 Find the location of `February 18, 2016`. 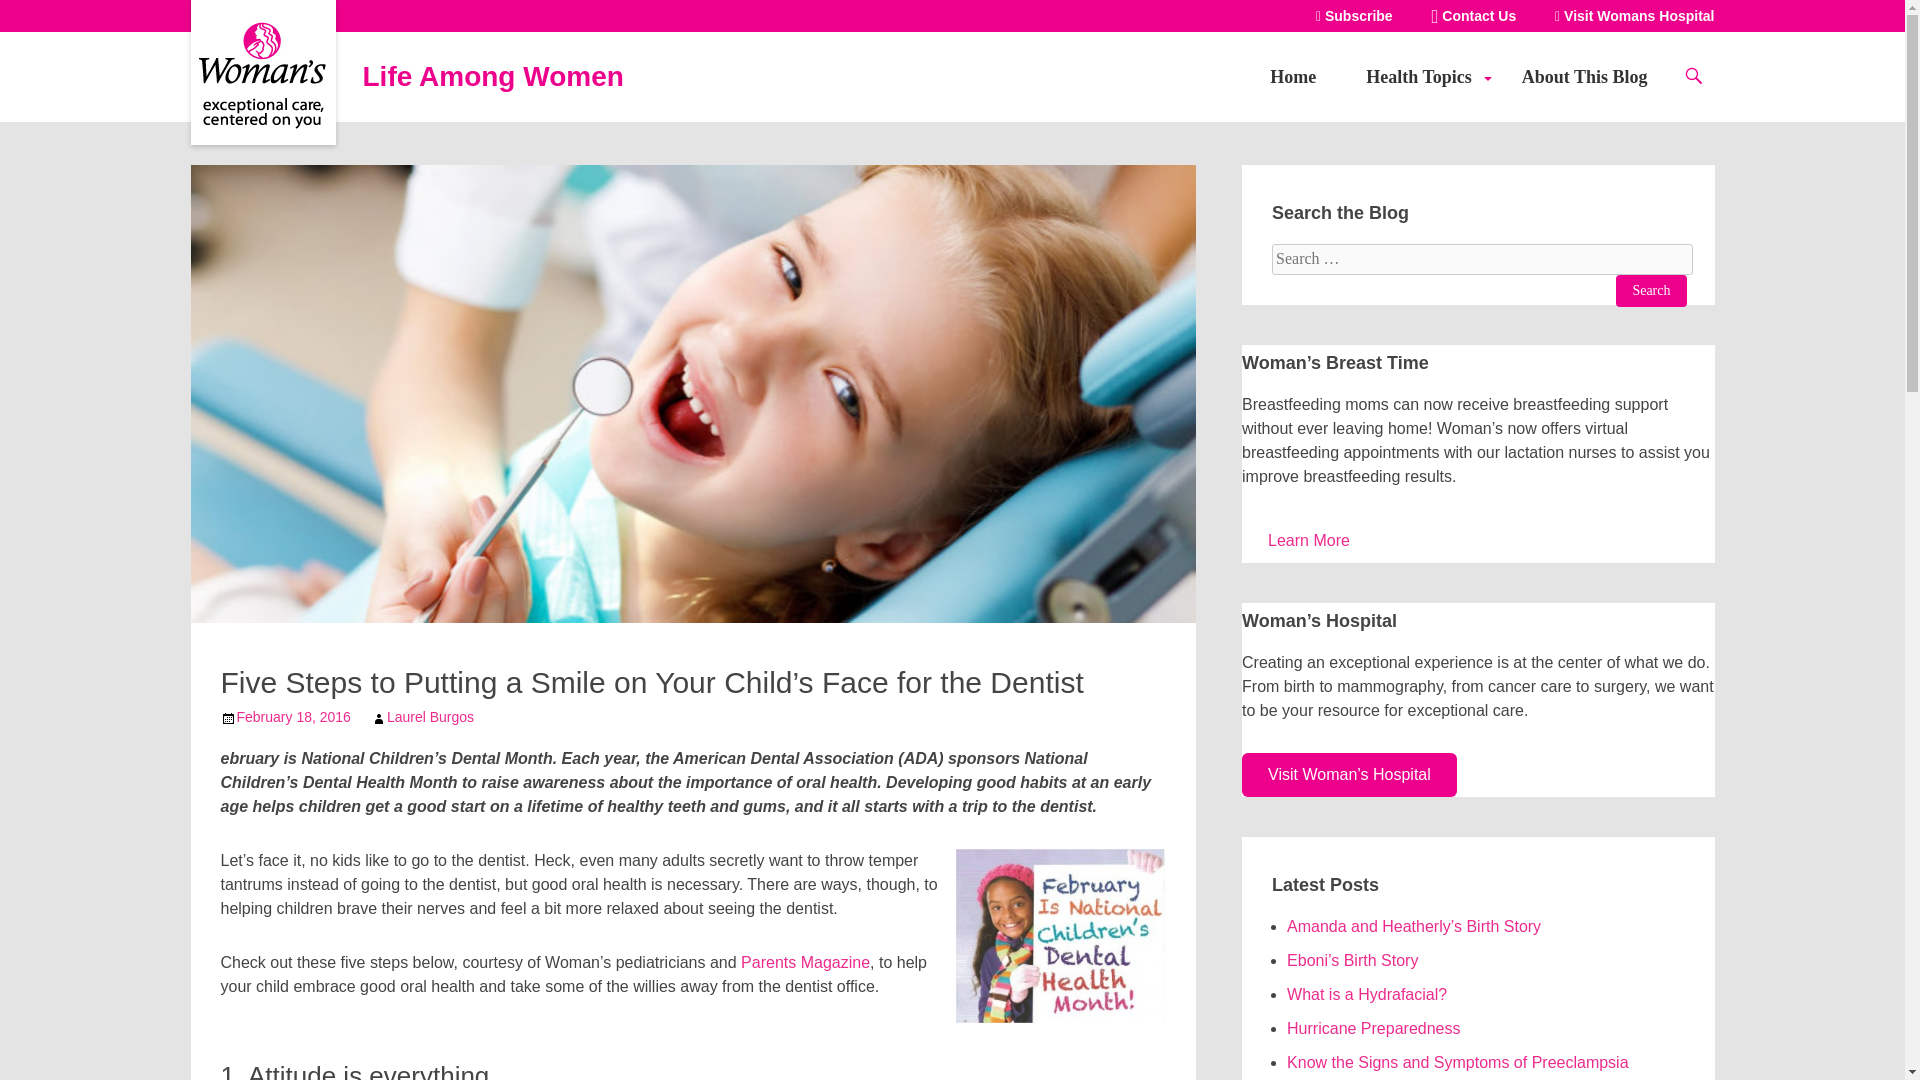

February 18, 2016 is located at coordinates (292, 716).